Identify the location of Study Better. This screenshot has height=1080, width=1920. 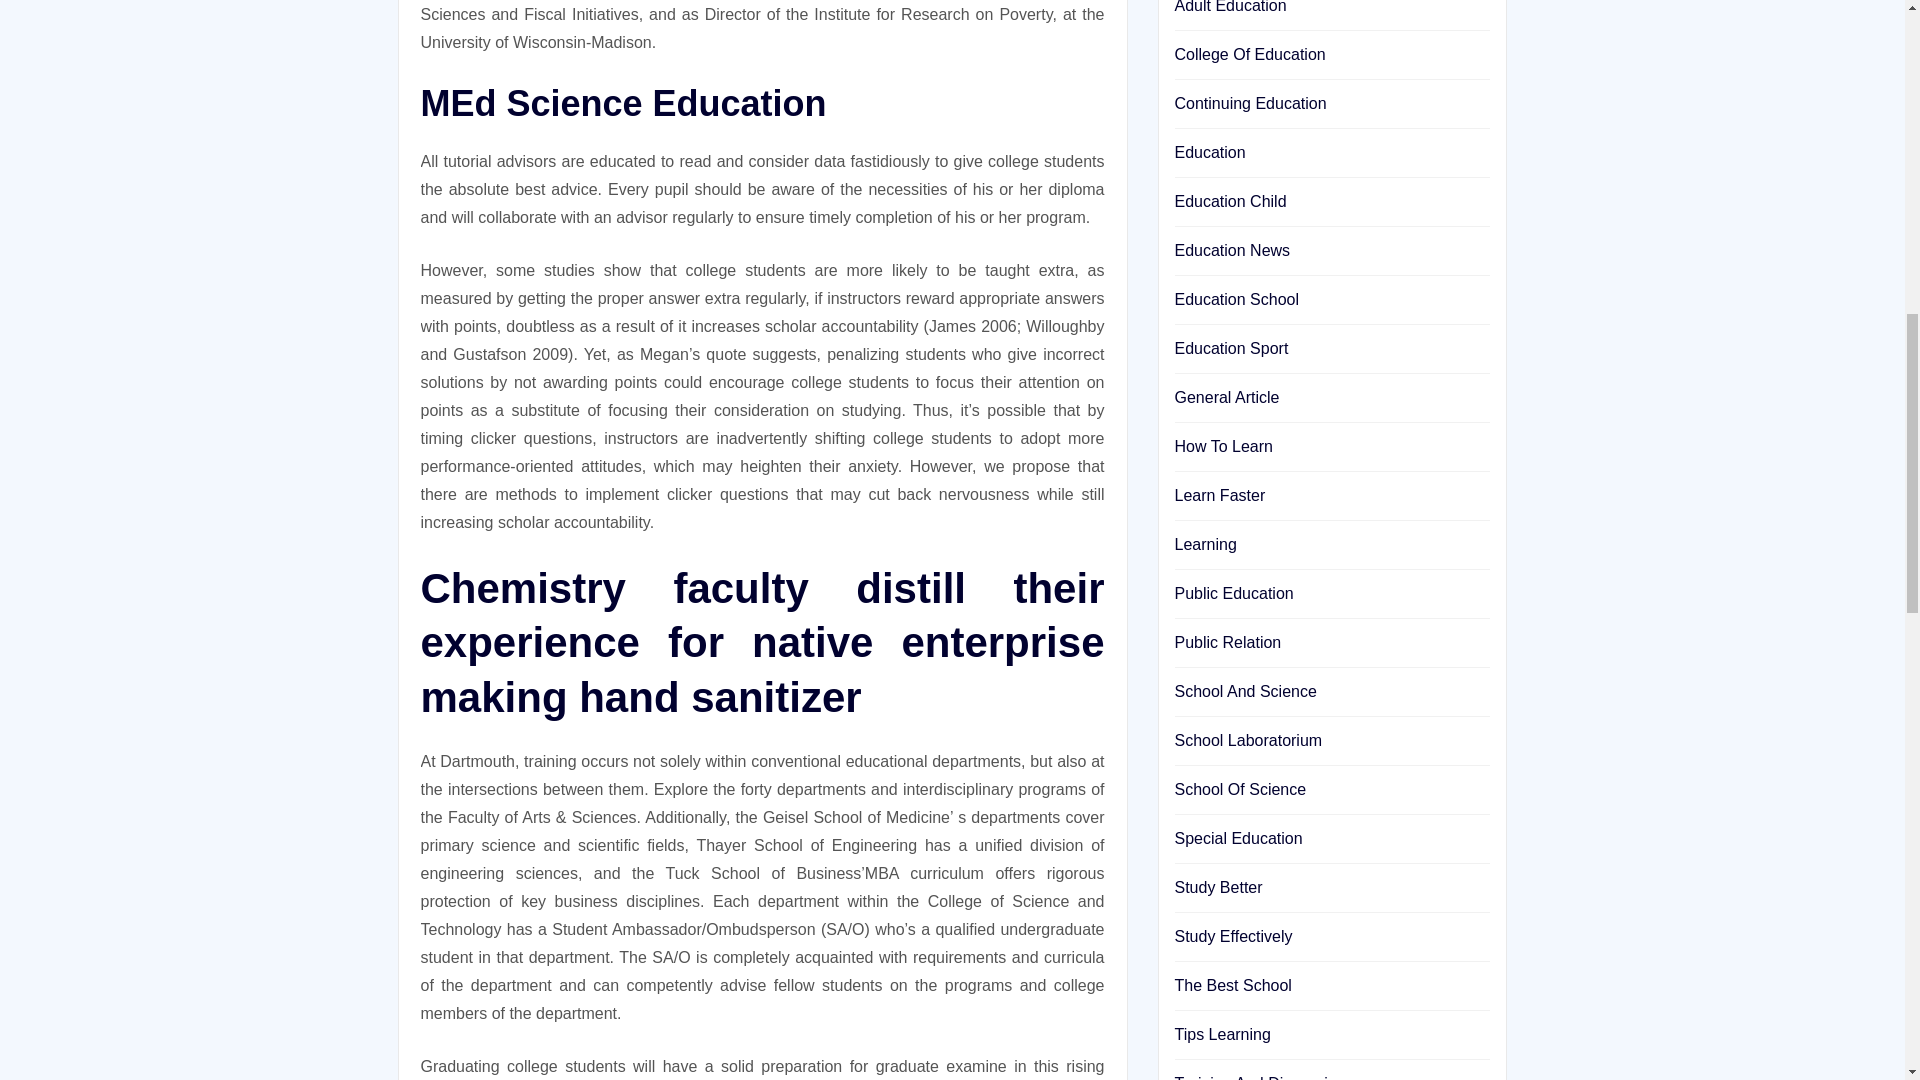
(1217, 888).